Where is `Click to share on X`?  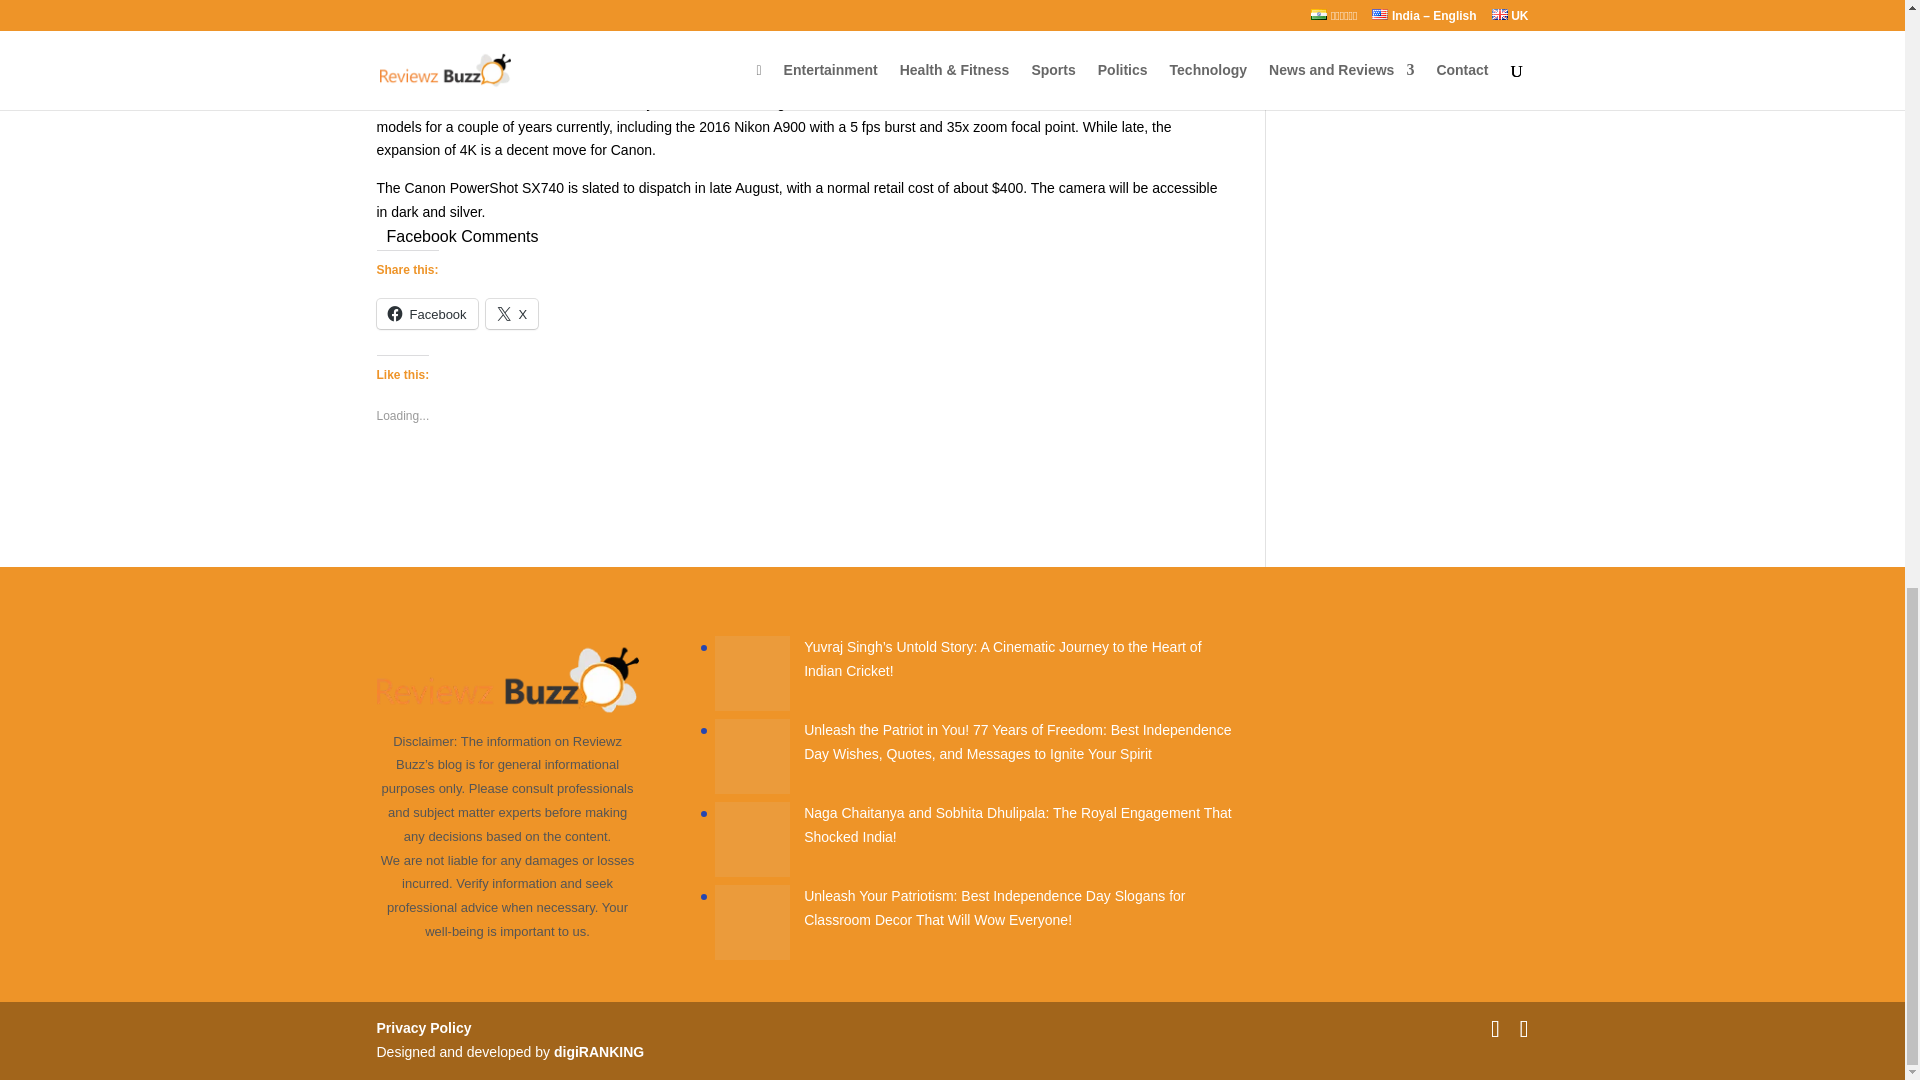 Click to share on X is located at coordinates (512, 314).